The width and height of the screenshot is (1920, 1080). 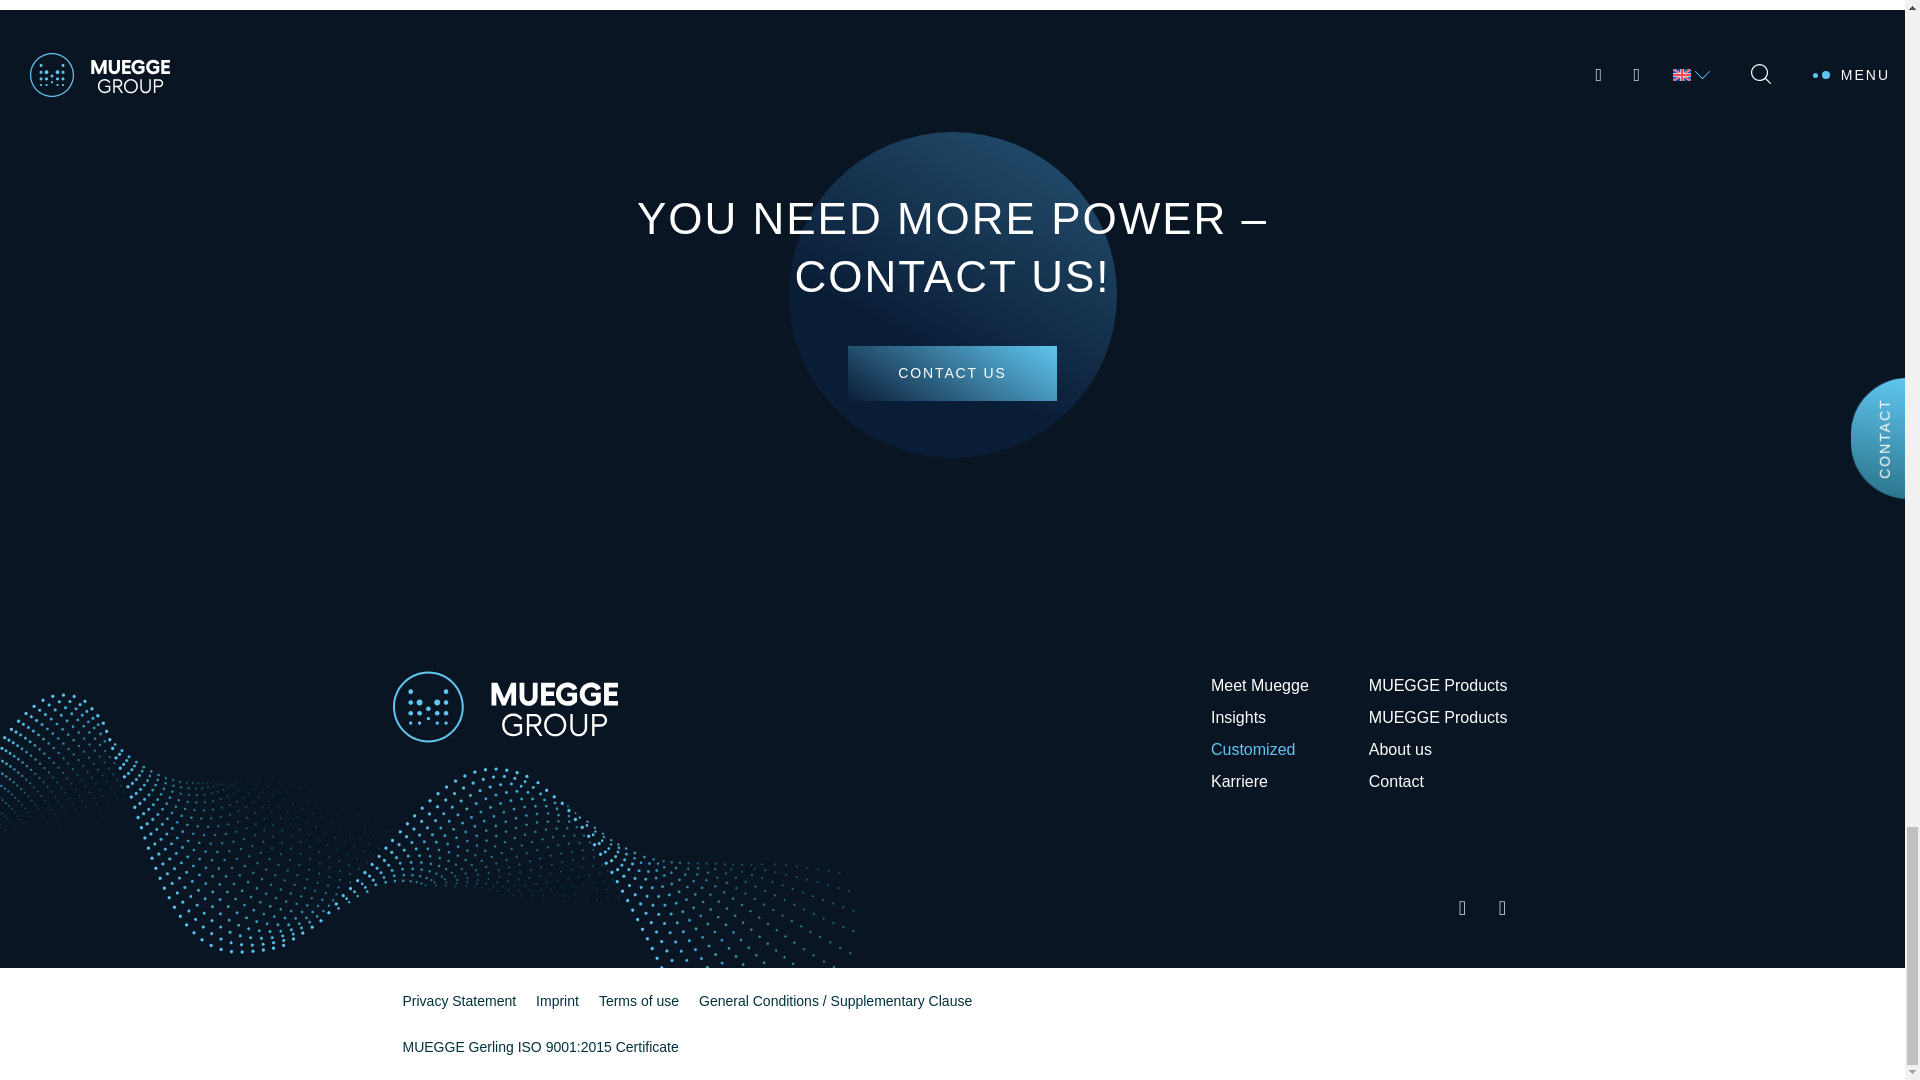 I want to click on CONTACT US, so click(x=952, y=372).